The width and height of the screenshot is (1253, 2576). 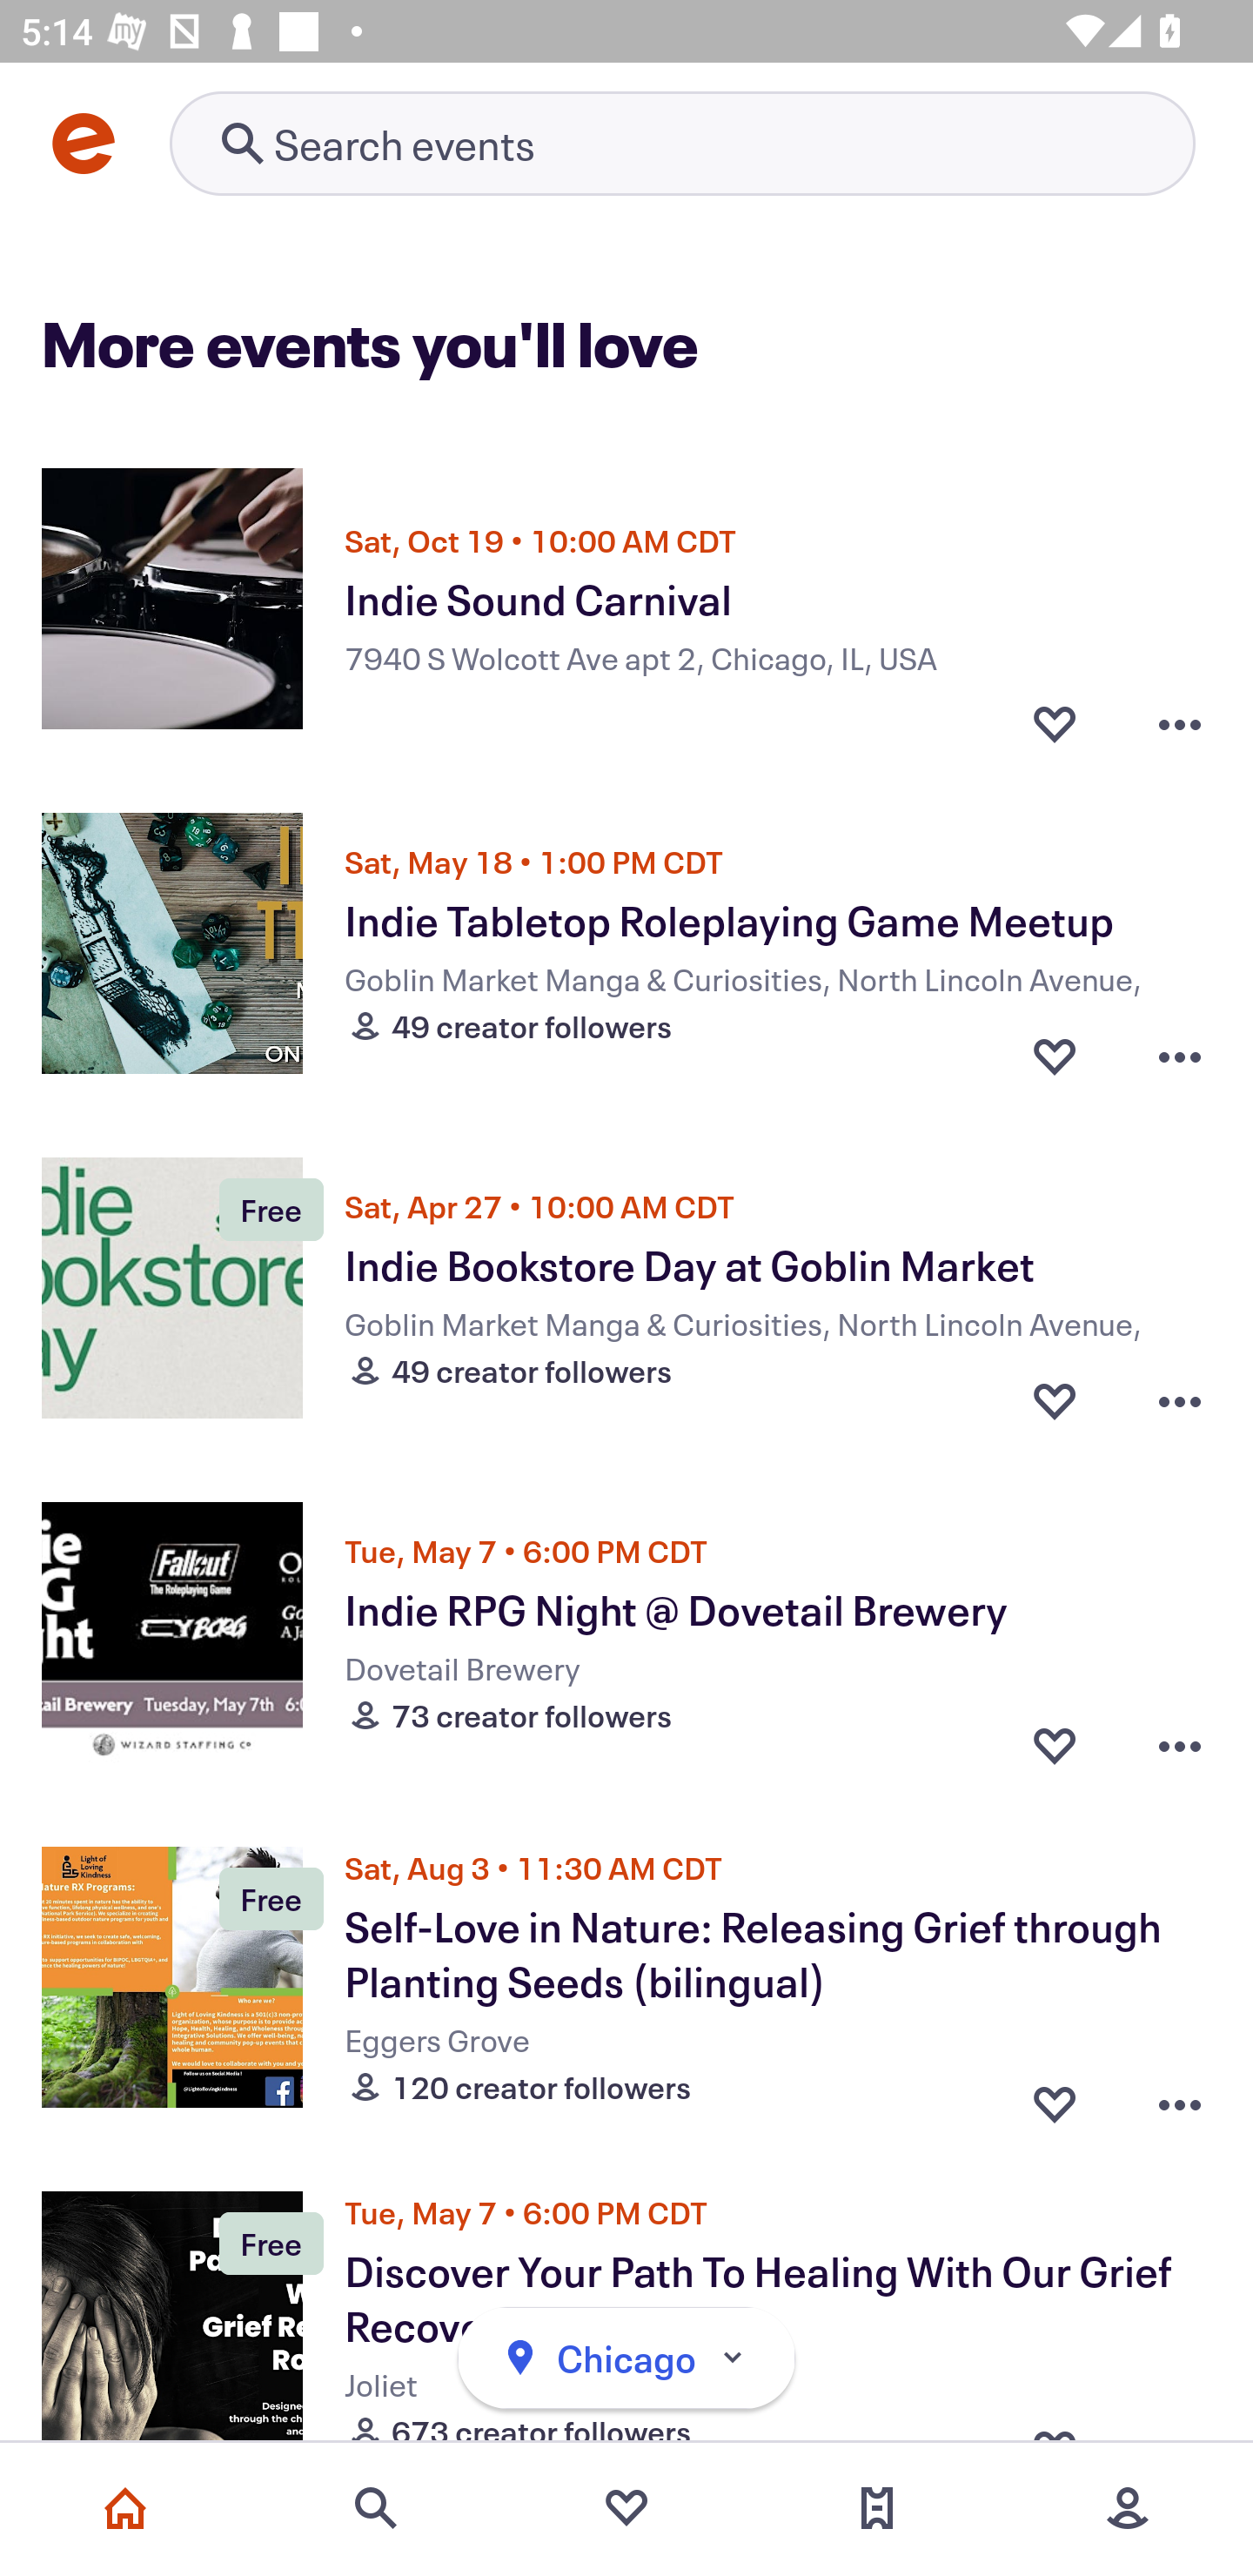 What do you see at coordinates (1055, 1744) in the screenshot?
I see `Favorite button` at bounding box center [1055, 1744].